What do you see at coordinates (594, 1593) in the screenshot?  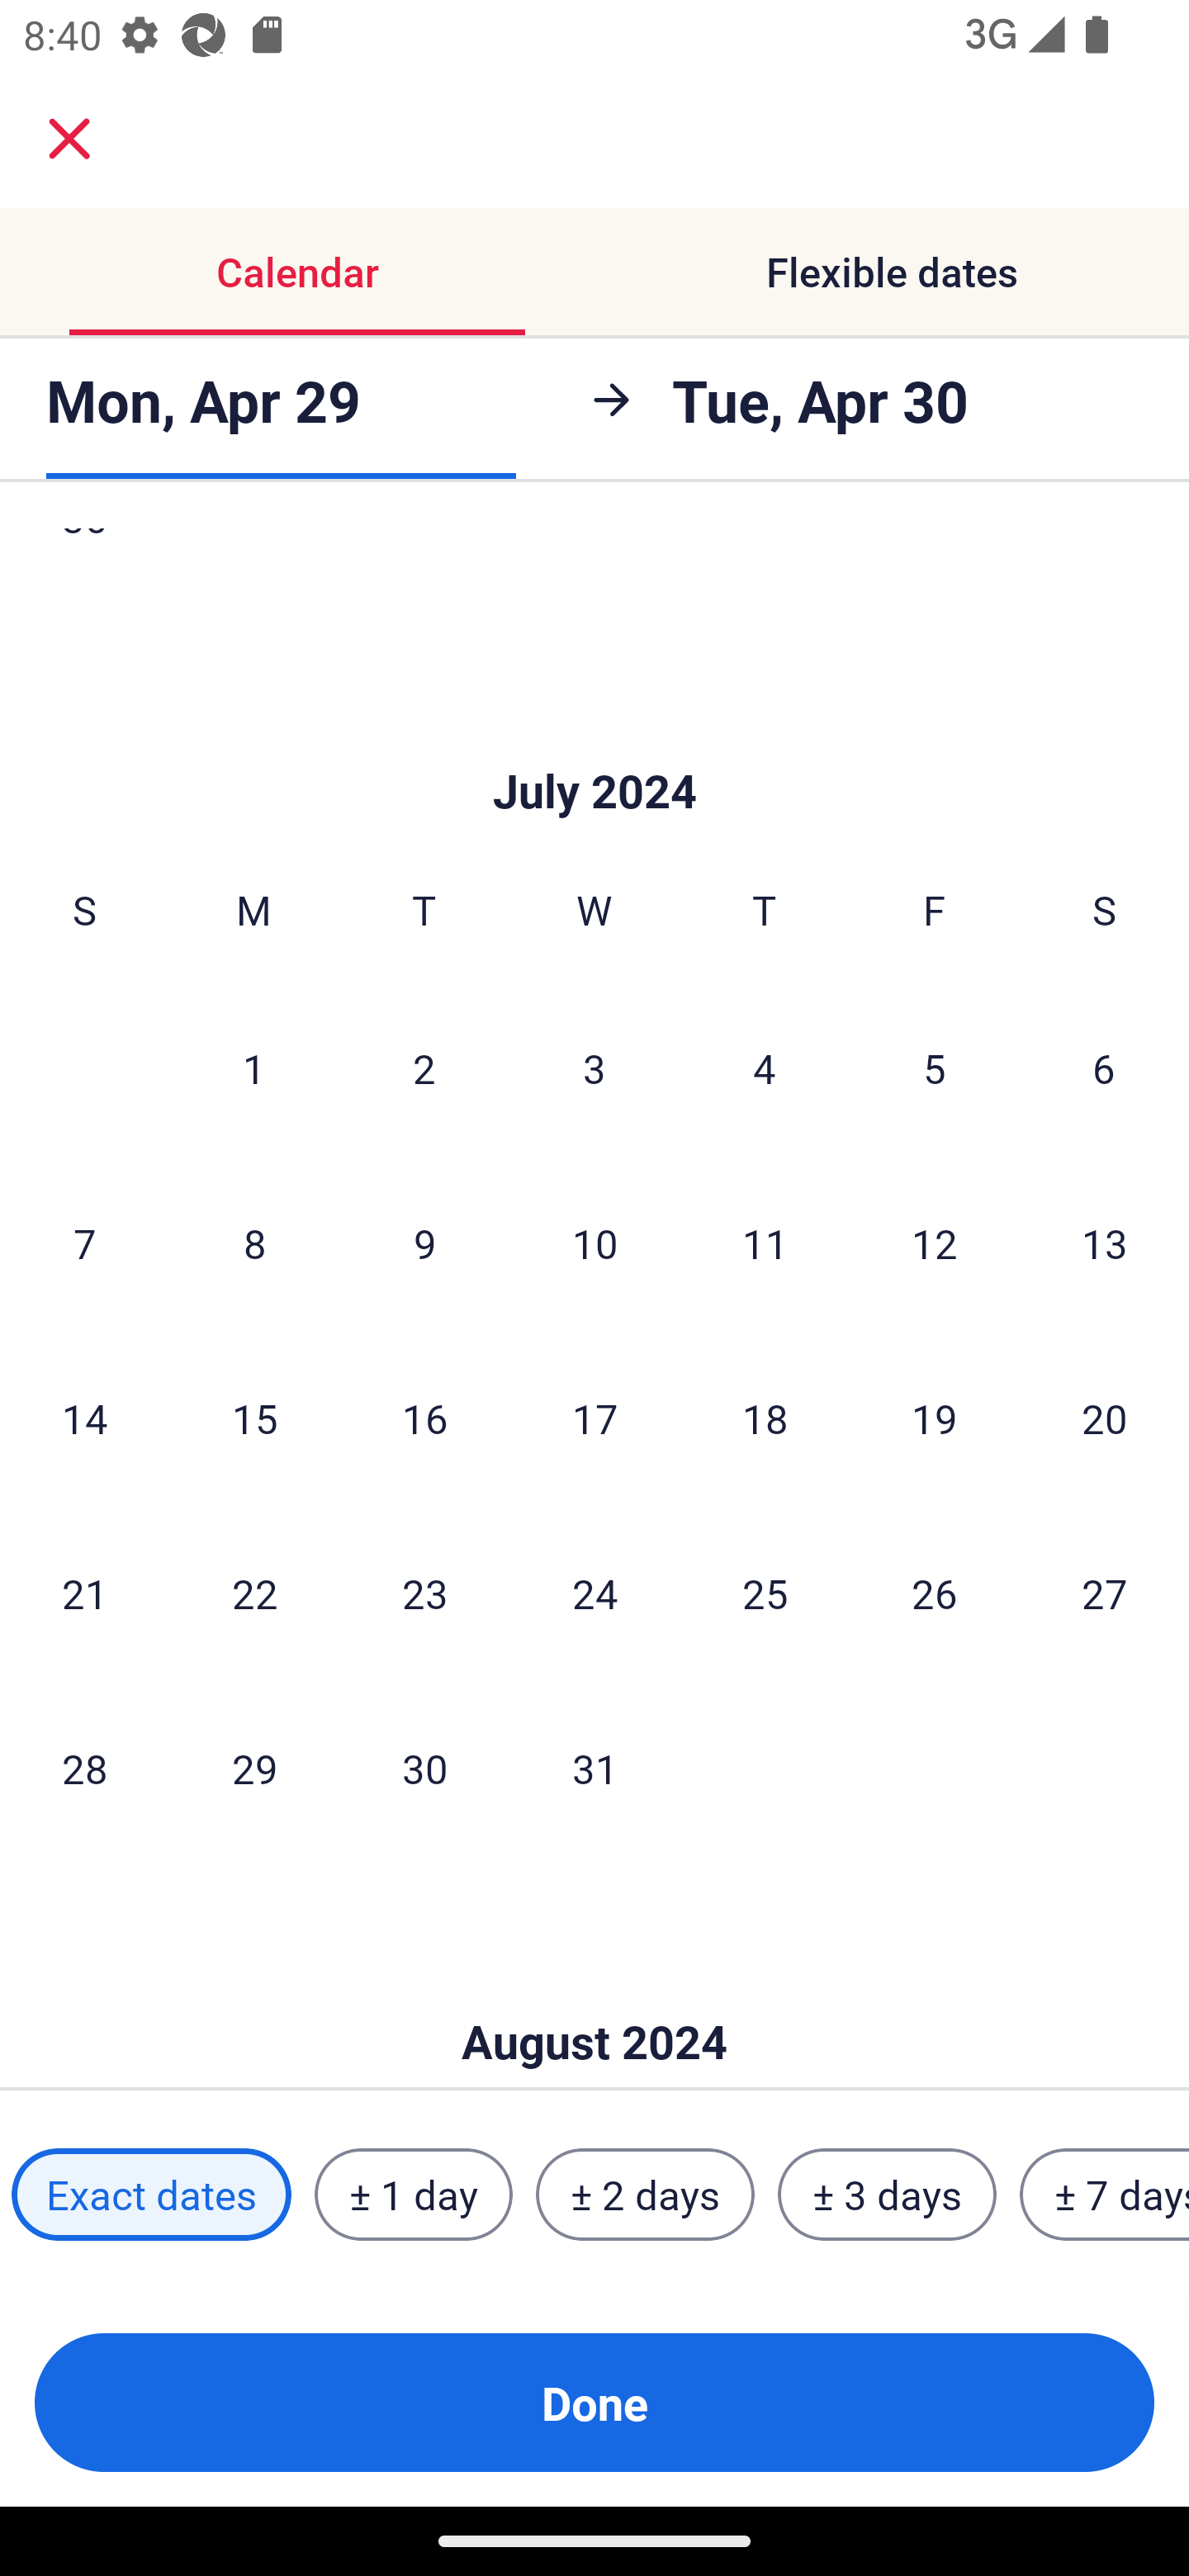 I see `24 Wednesday, July 24, 2024` at bounding box center [594, 1593].